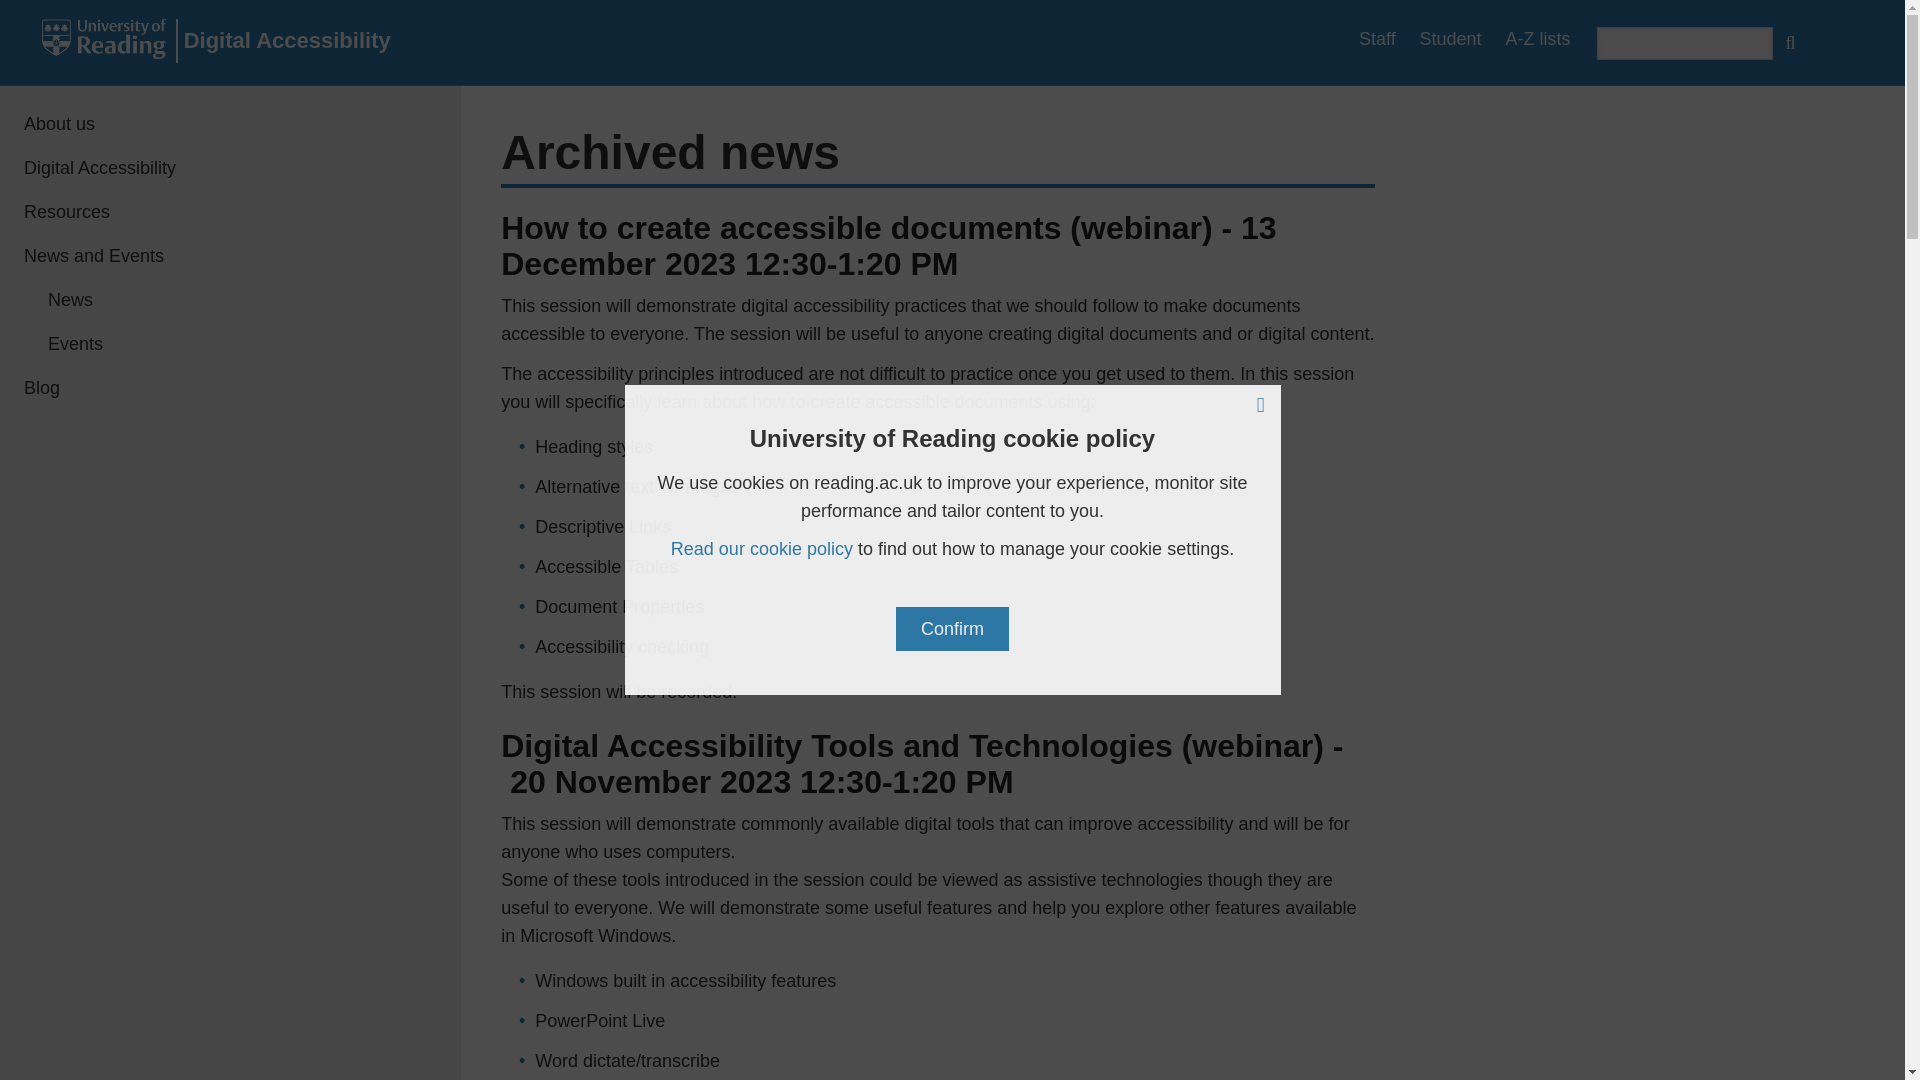  Describe the element at coordinates (286, 40) in the screenshot. I see `Digital Accessibility` at that location.